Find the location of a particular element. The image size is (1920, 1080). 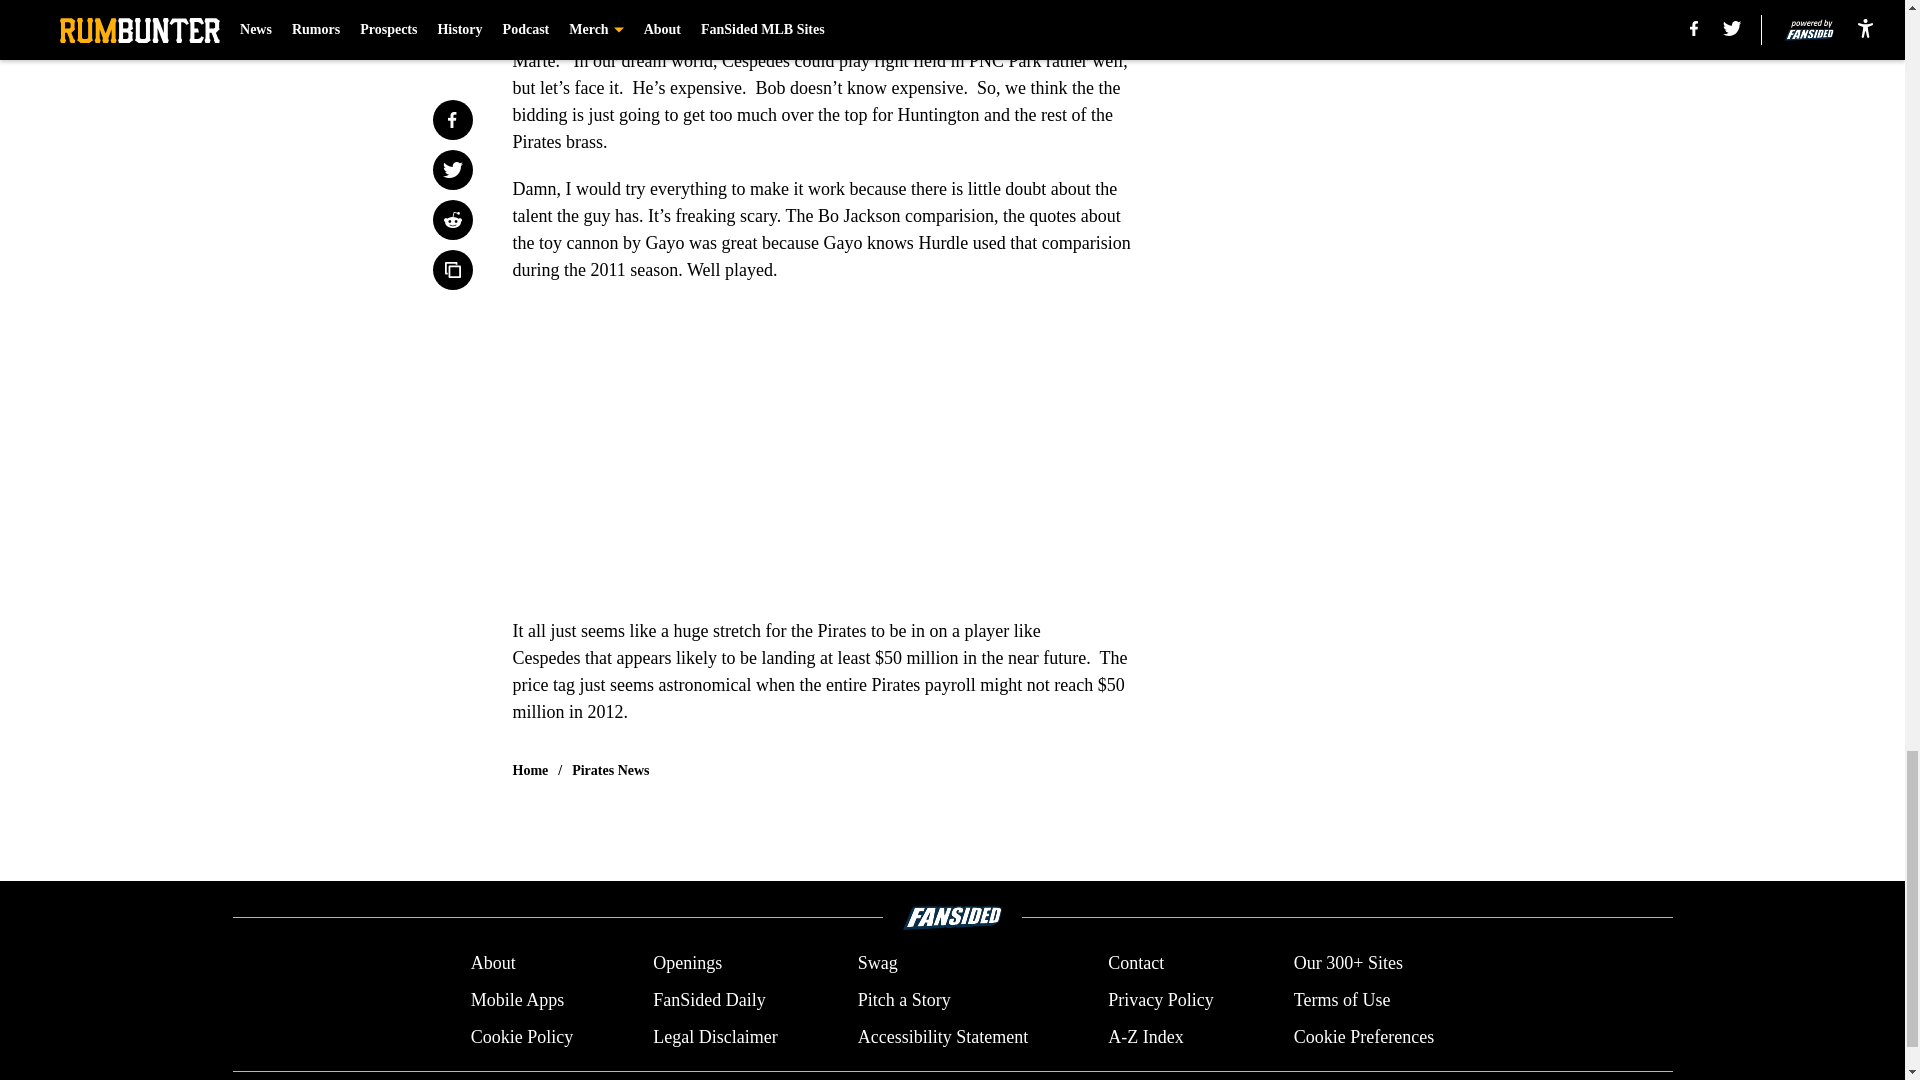

Legal Disclaimer is located at coordinates (714, 1036).